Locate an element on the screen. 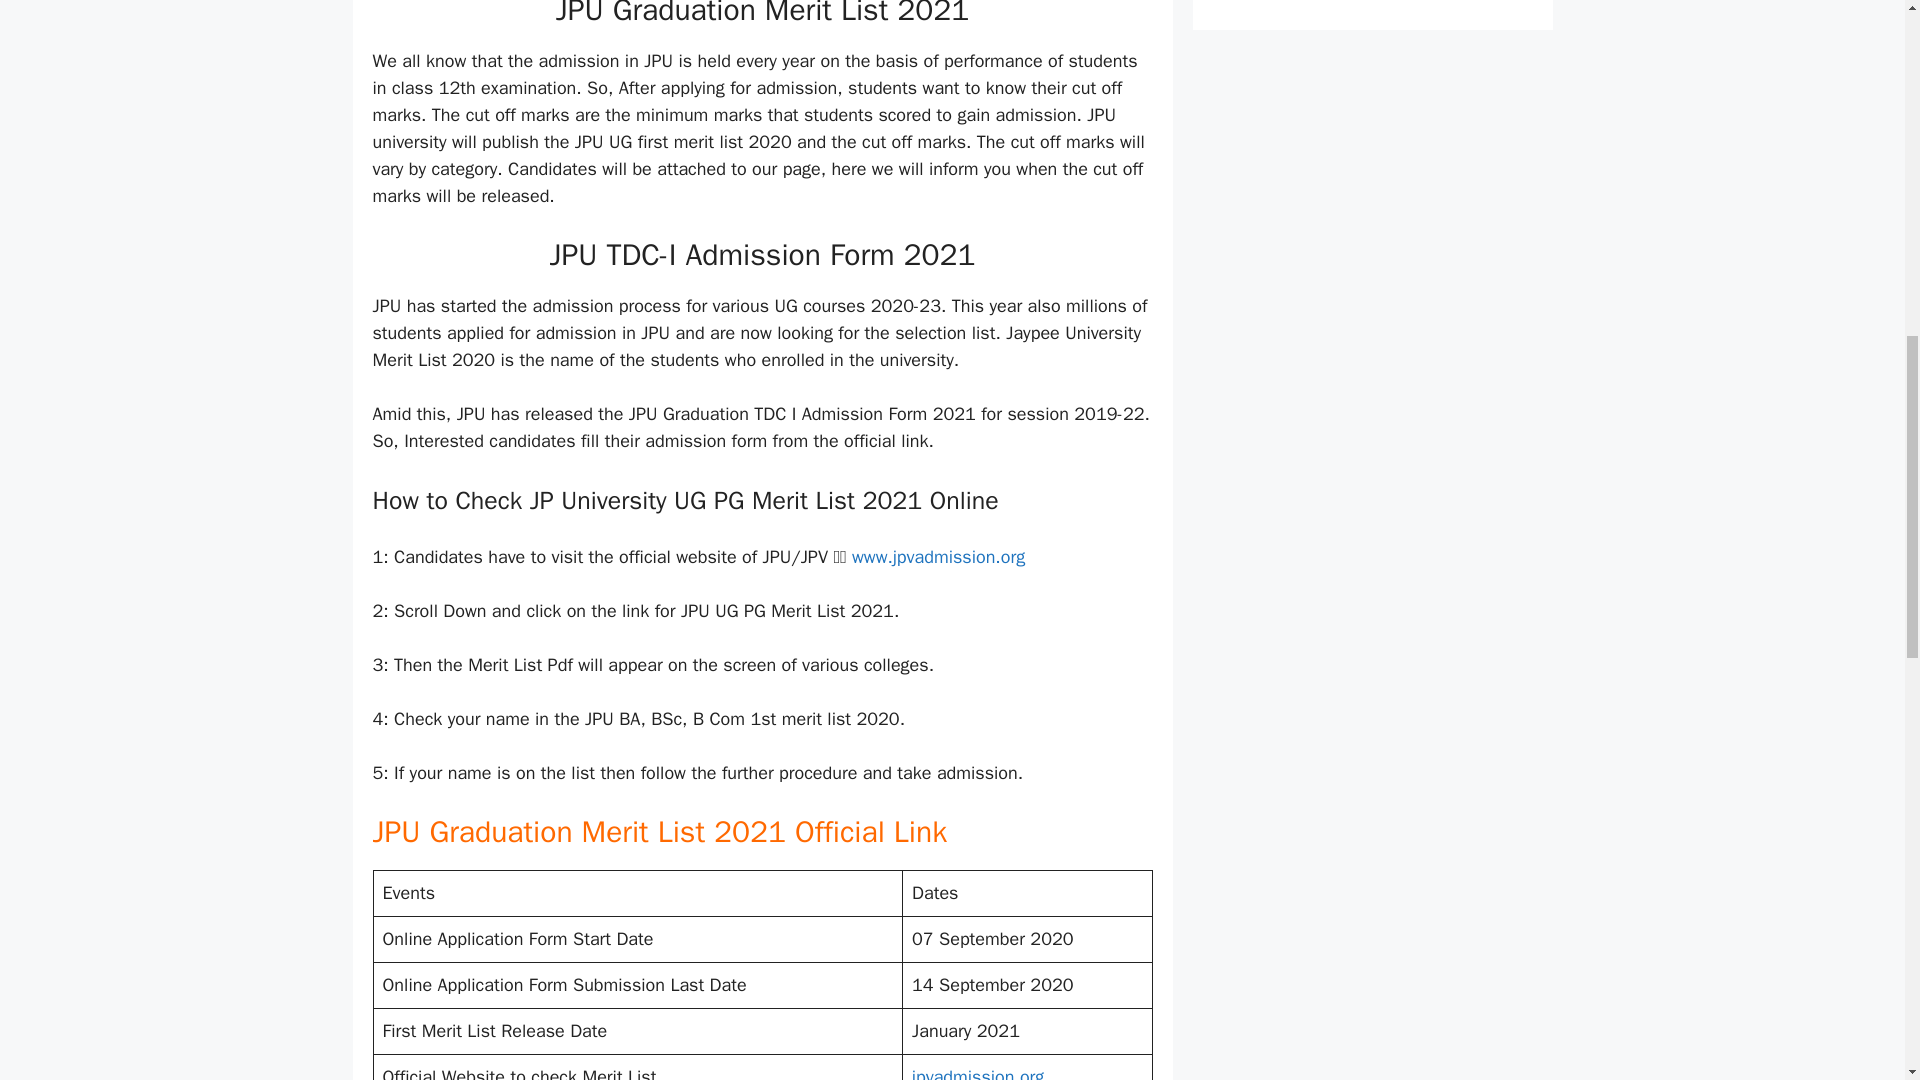 This screenshot has width=1920, height=1080. www.jpvadmission.org is located at coordinates (938, 557).